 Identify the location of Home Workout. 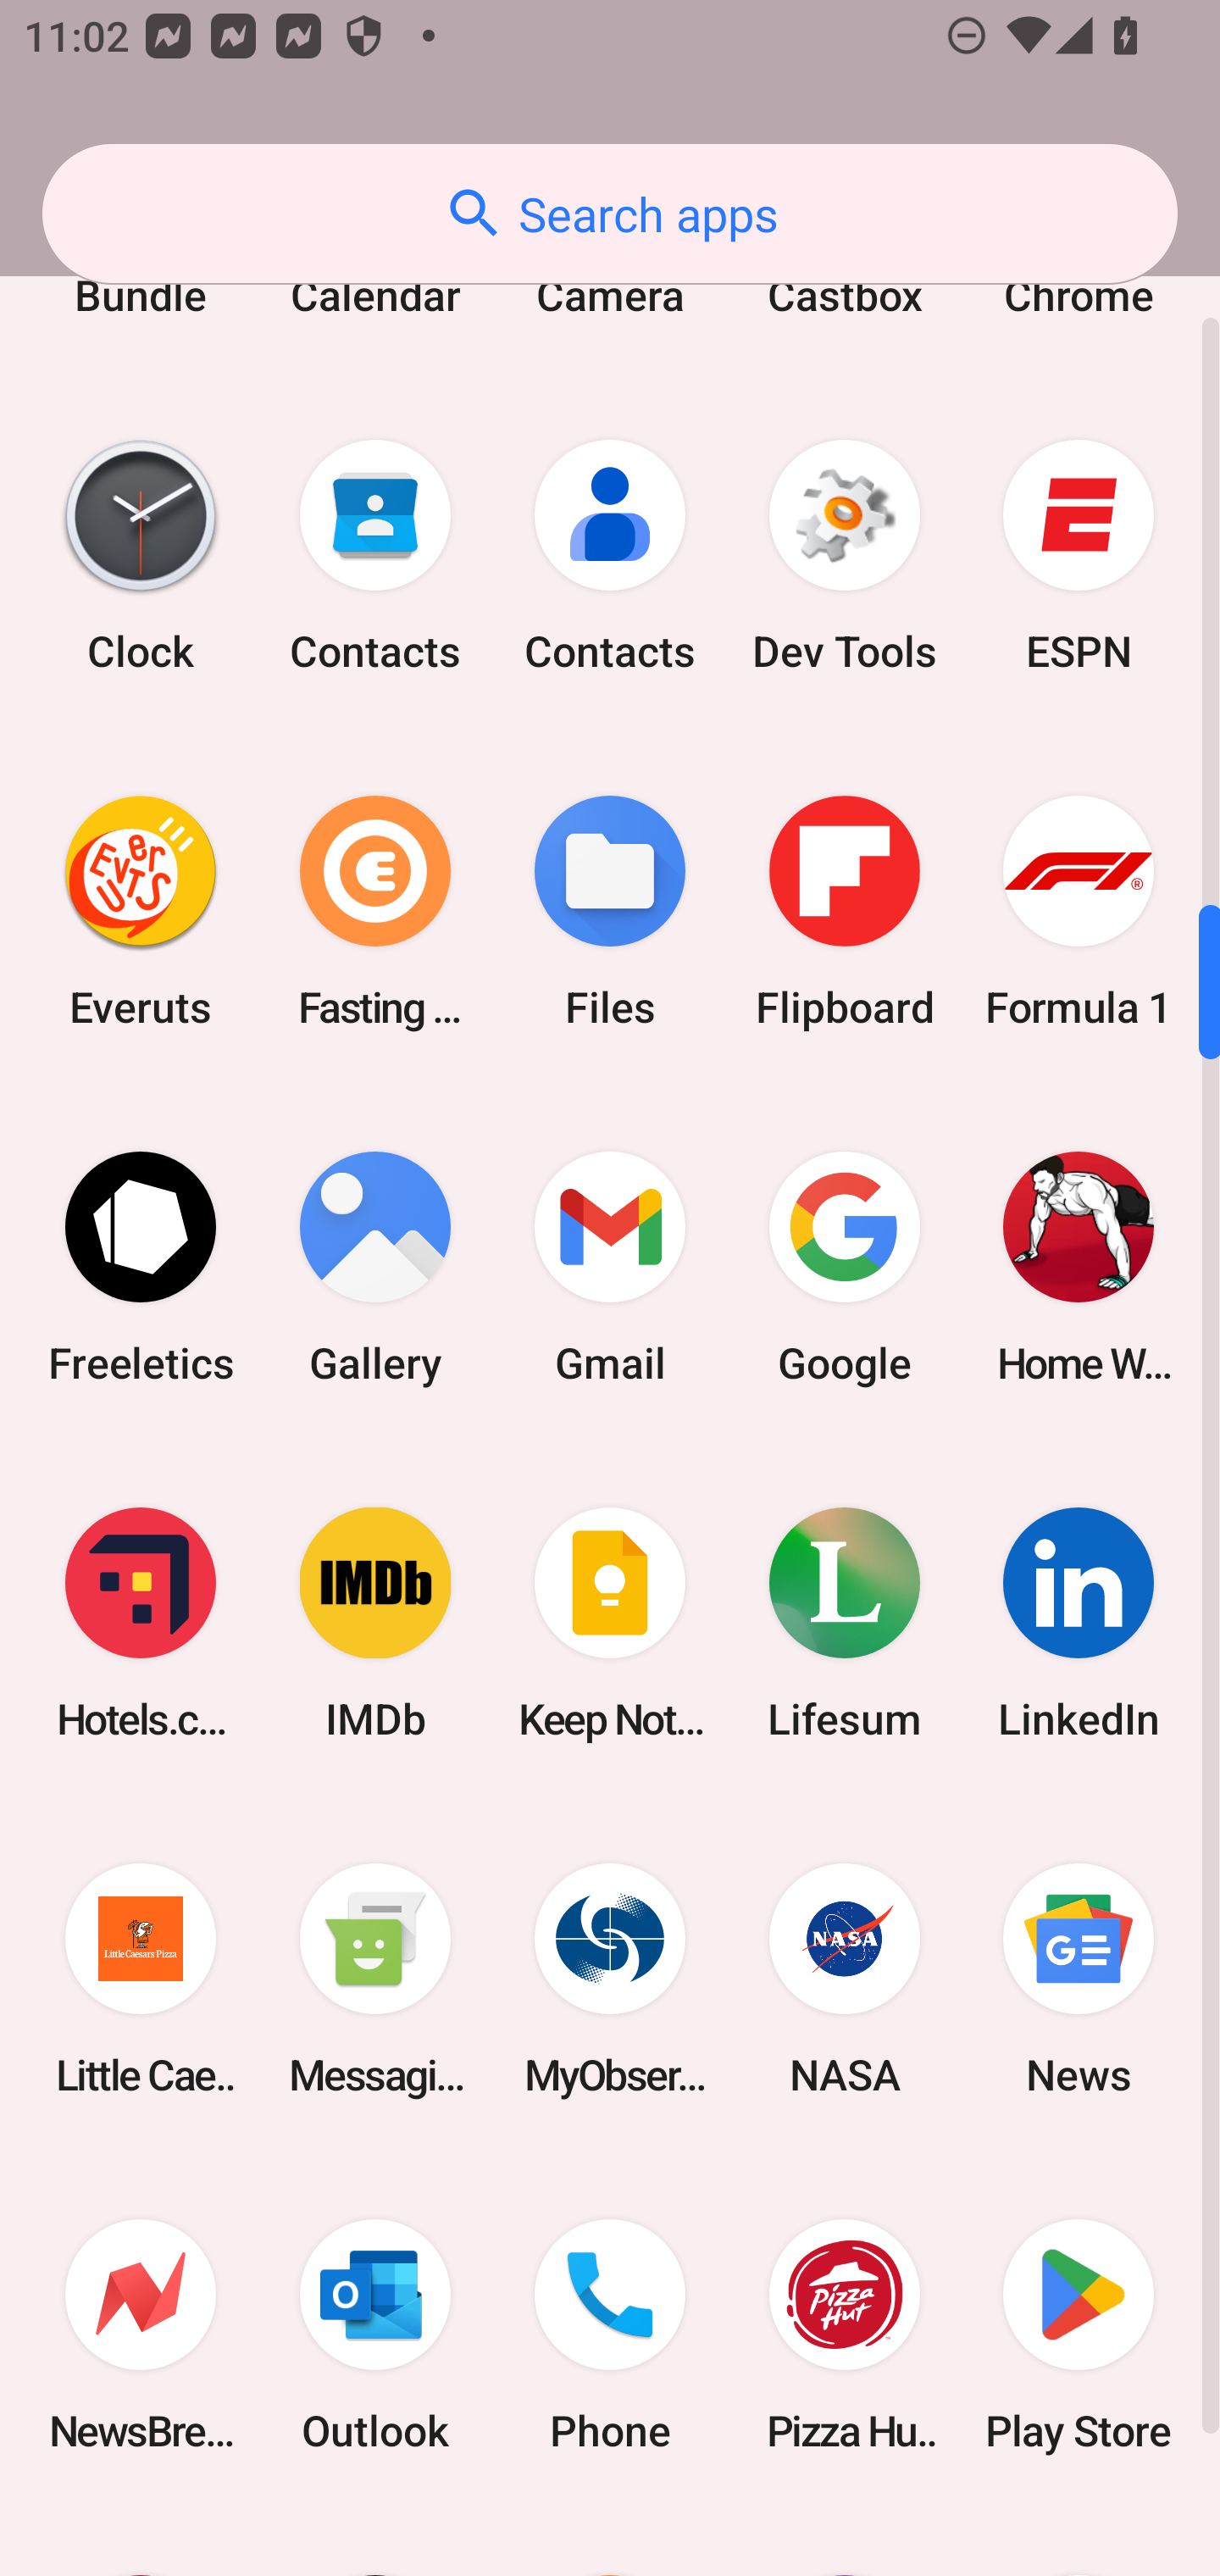
(1079, 1267).